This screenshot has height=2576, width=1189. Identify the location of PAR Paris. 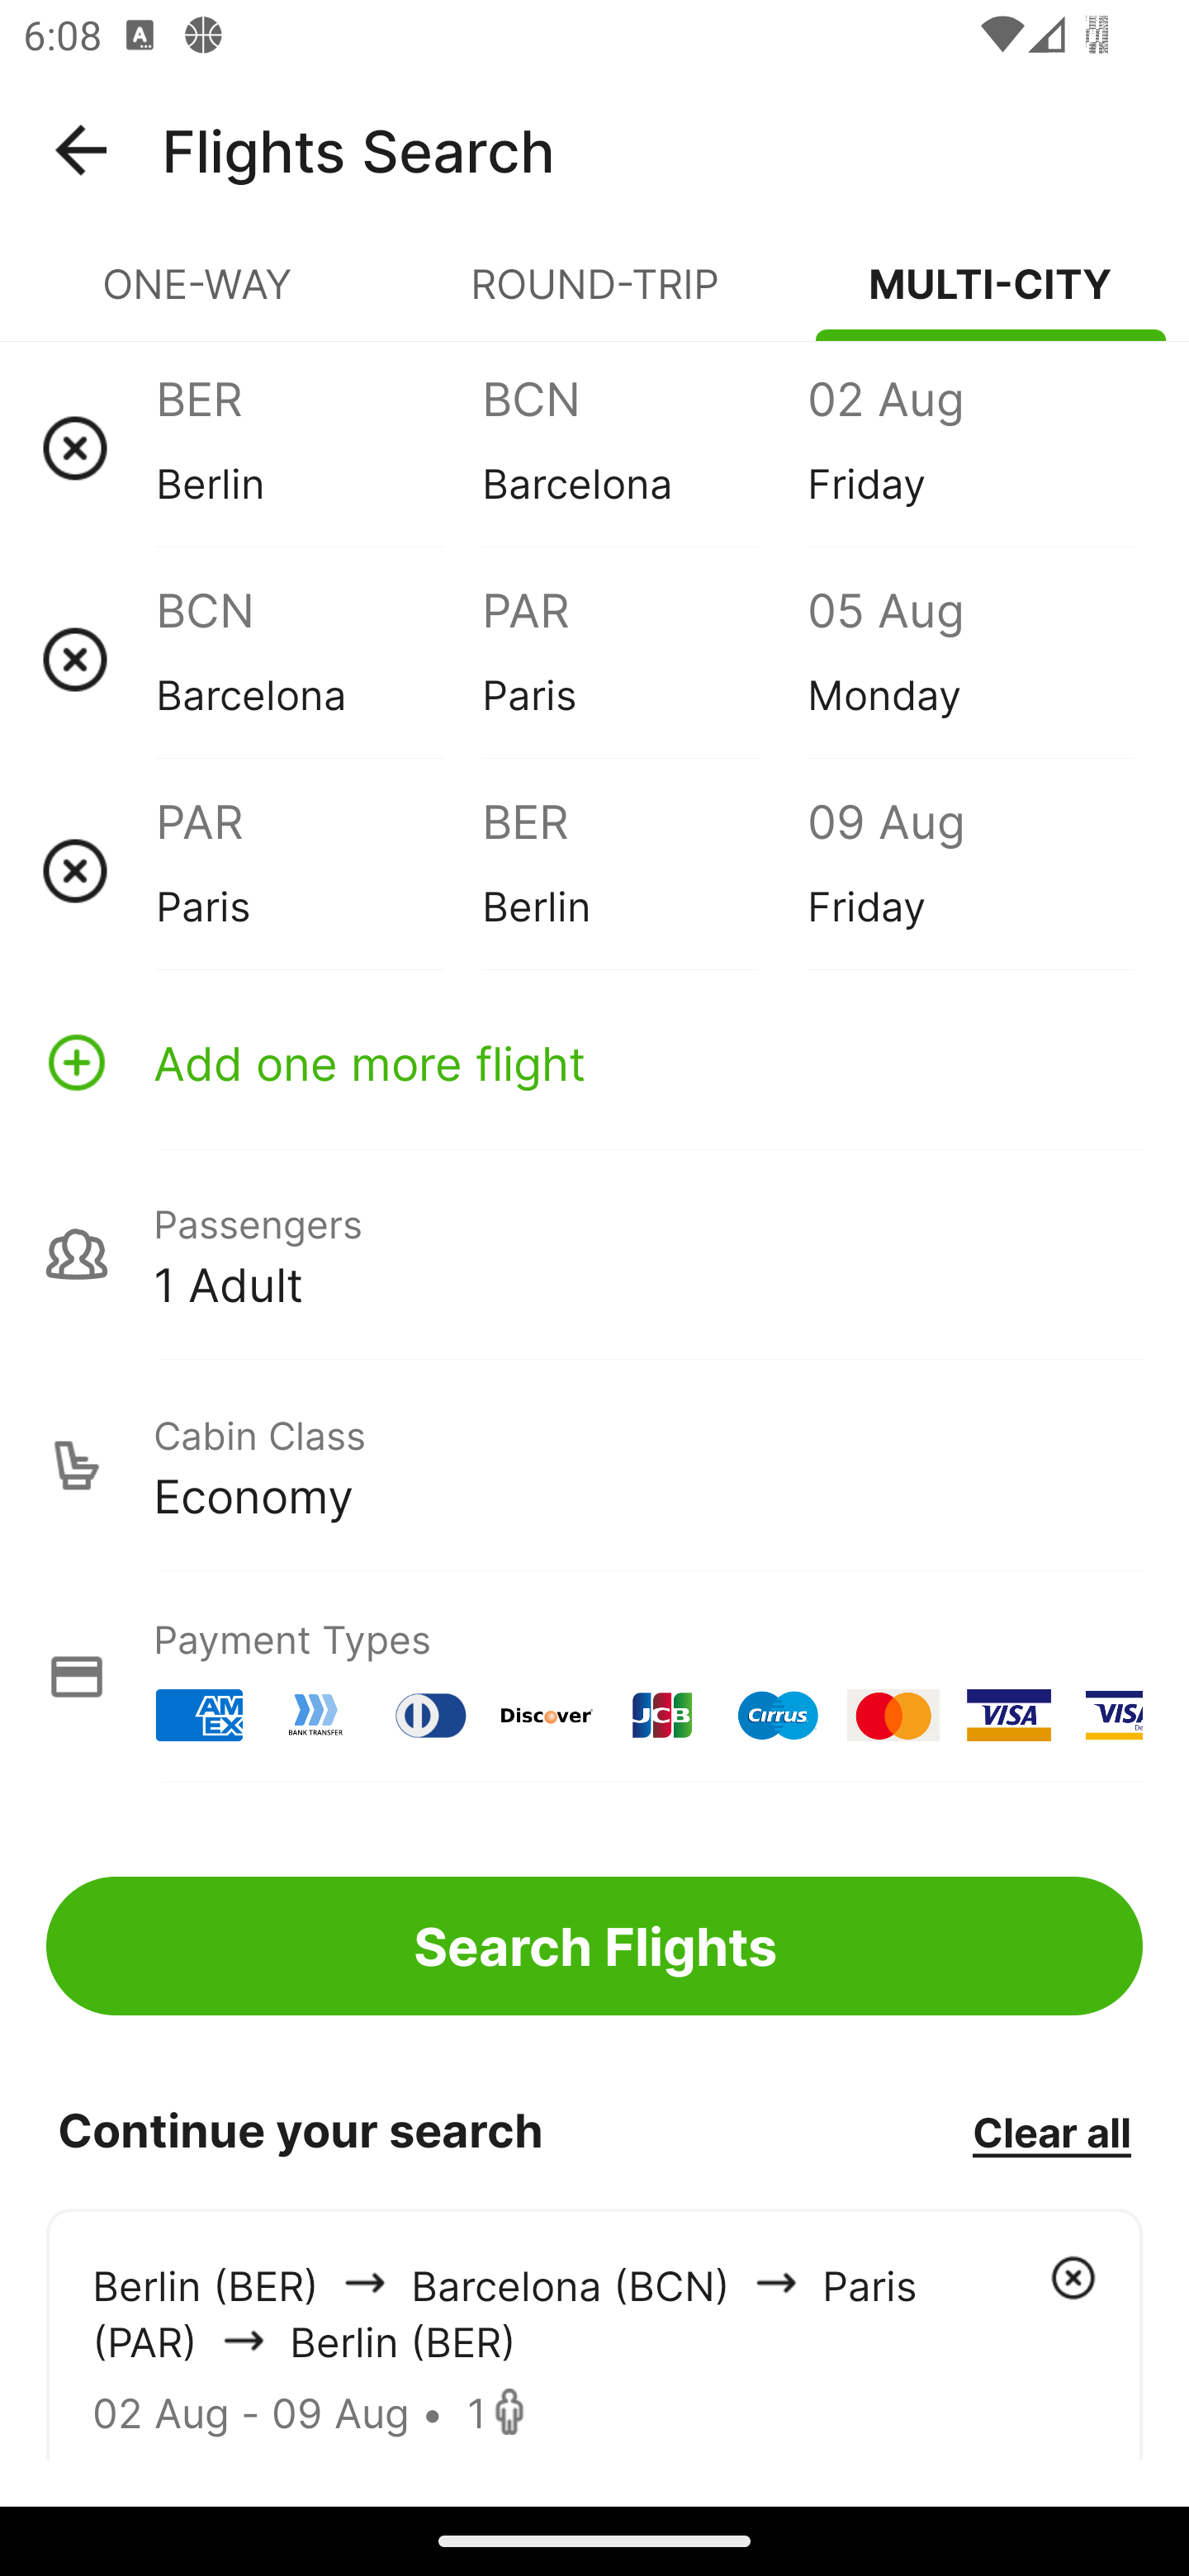
(644, 659).